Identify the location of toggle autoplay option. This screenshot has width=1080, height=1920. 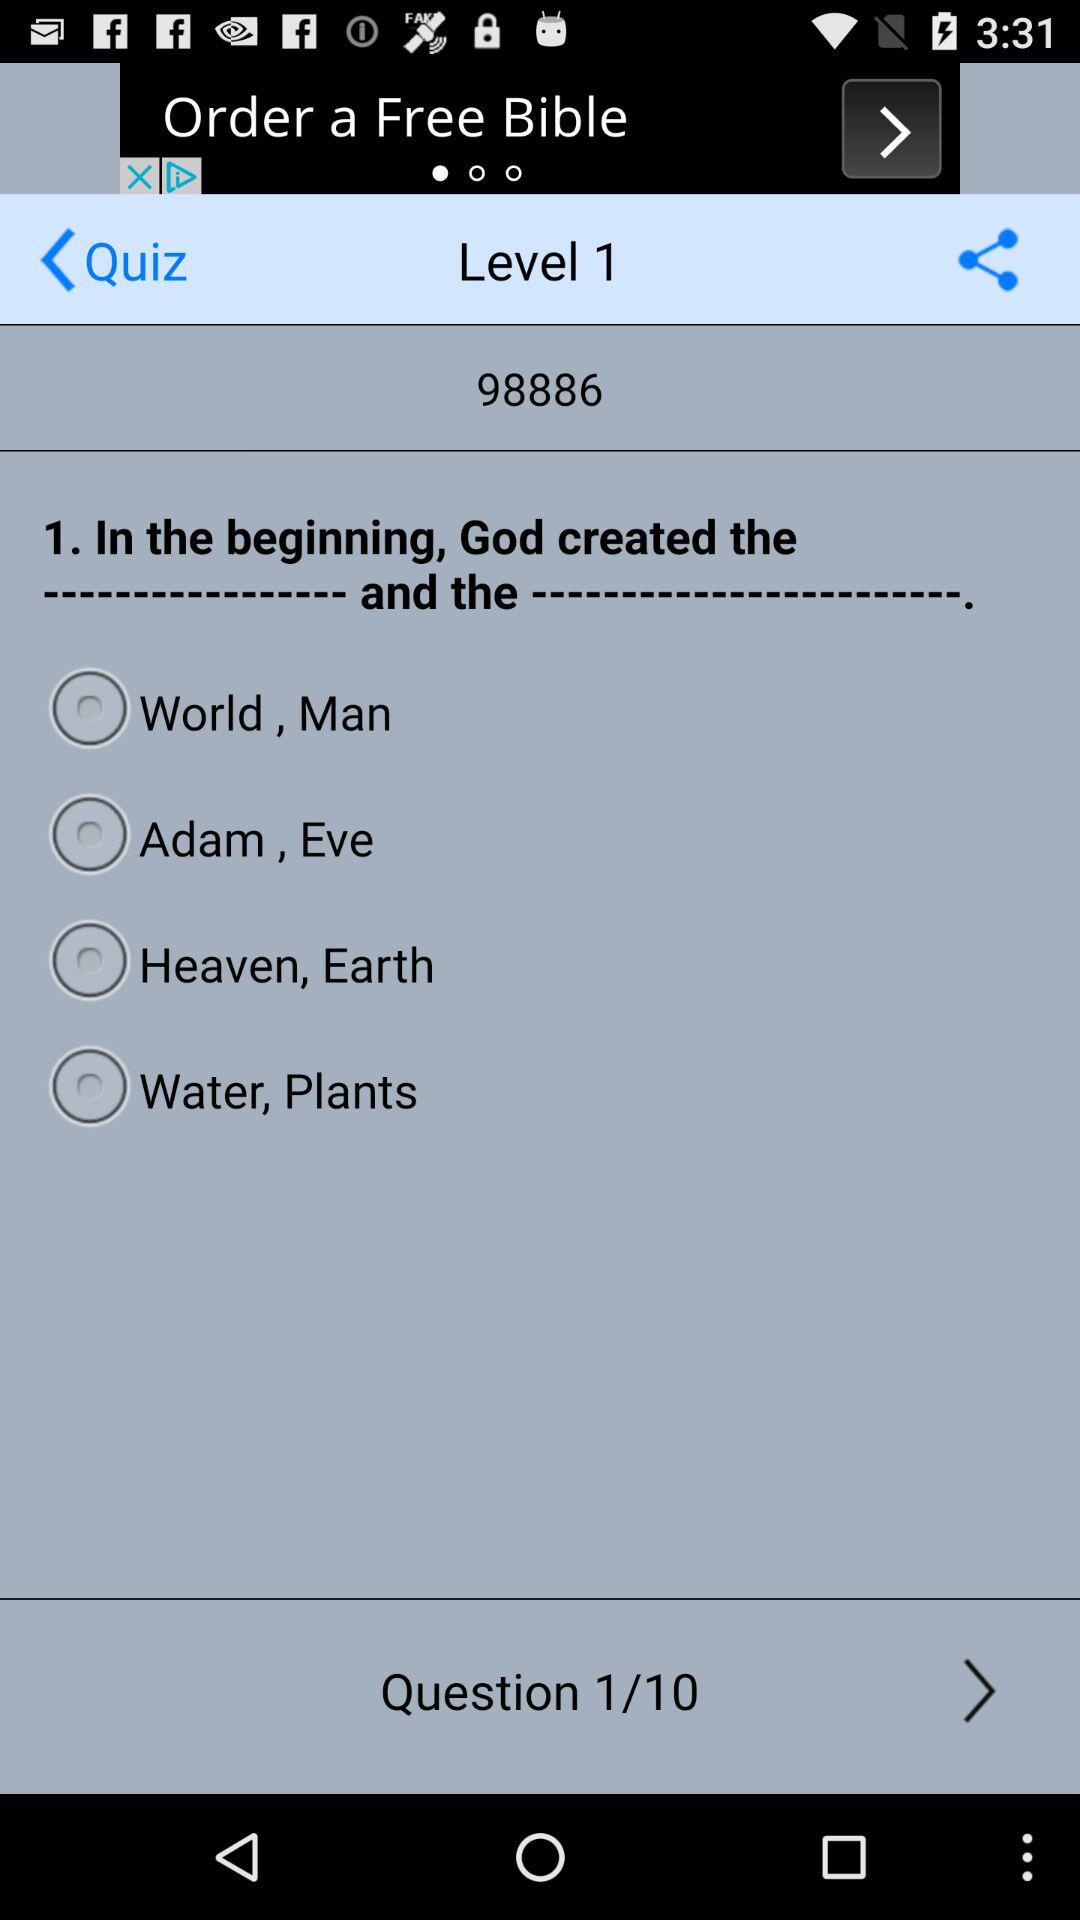
(988, 260).